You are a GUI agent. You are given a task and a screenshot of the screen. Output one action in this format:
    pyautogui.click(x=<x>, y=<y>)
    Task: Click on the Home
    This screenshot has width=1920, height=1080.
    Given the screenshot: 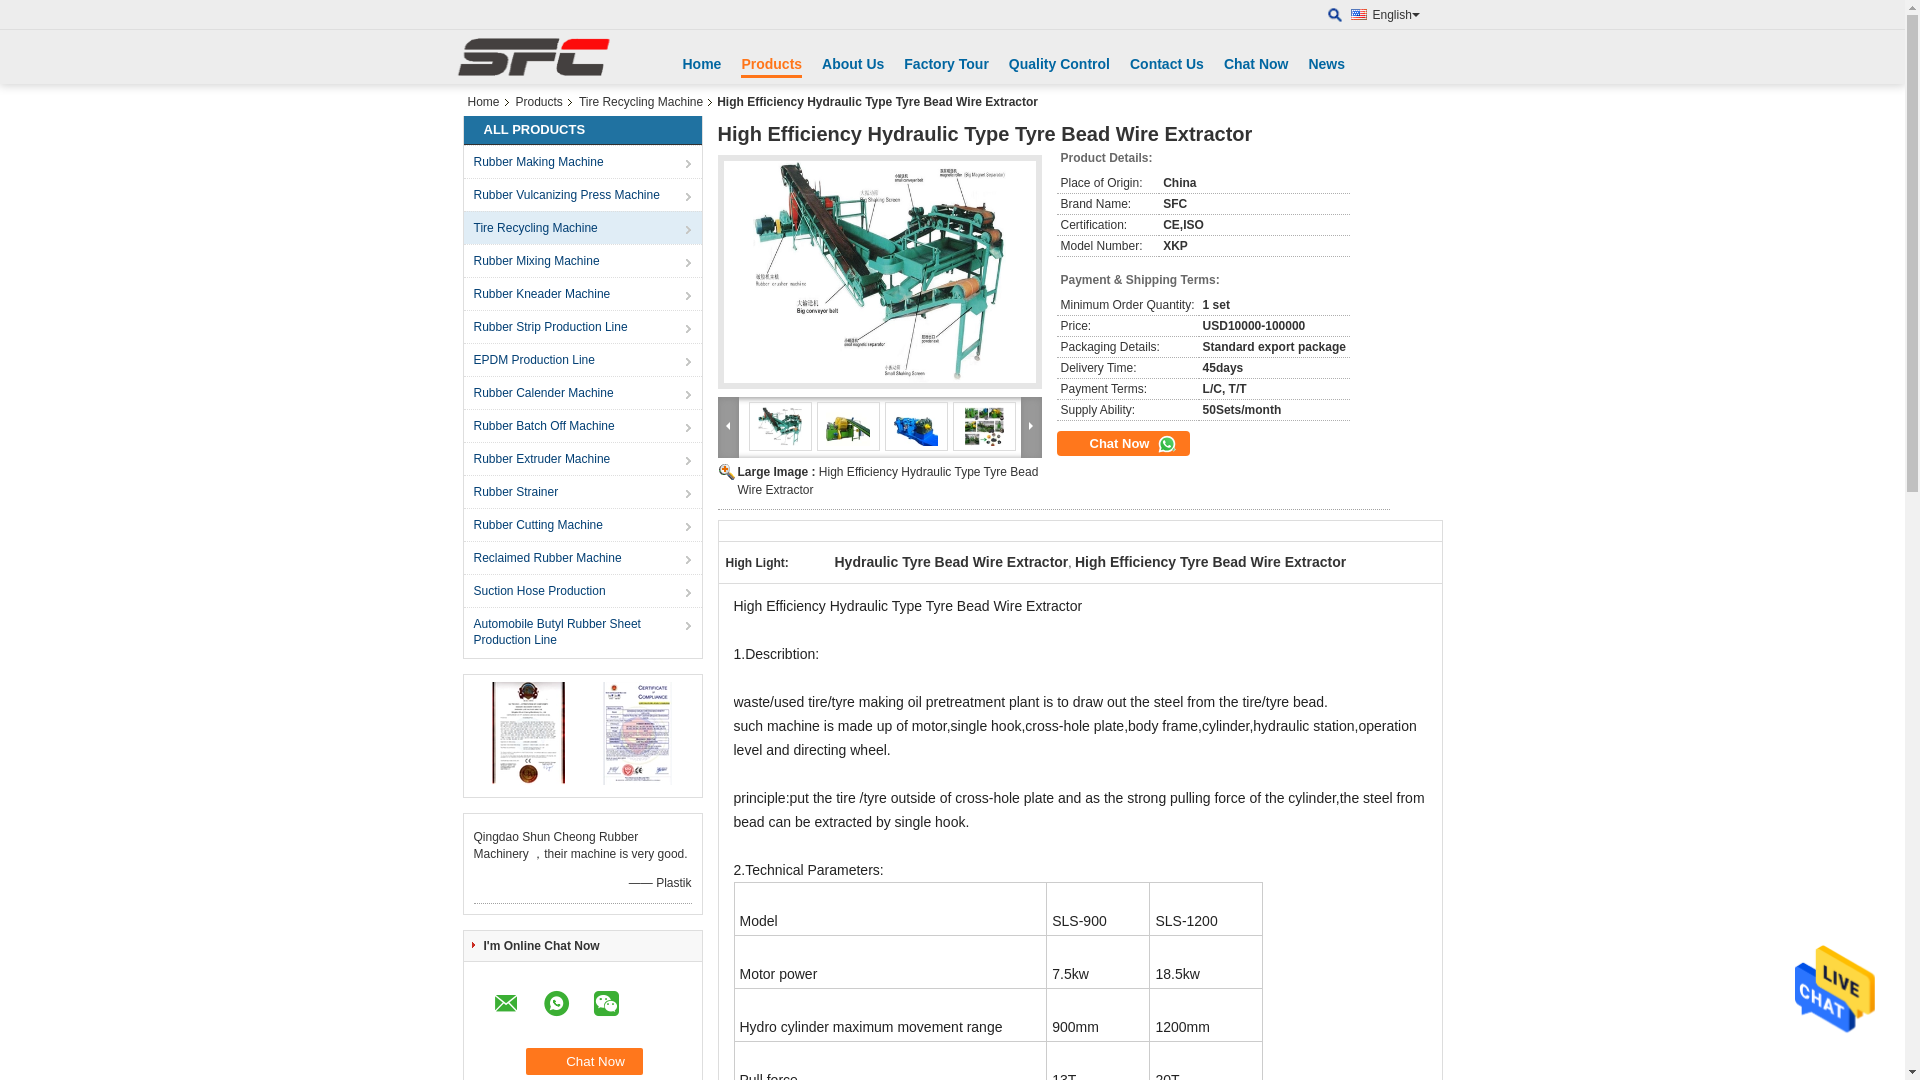 What is the action you would take?
    pyautogui.click(x=488, y=102)
    